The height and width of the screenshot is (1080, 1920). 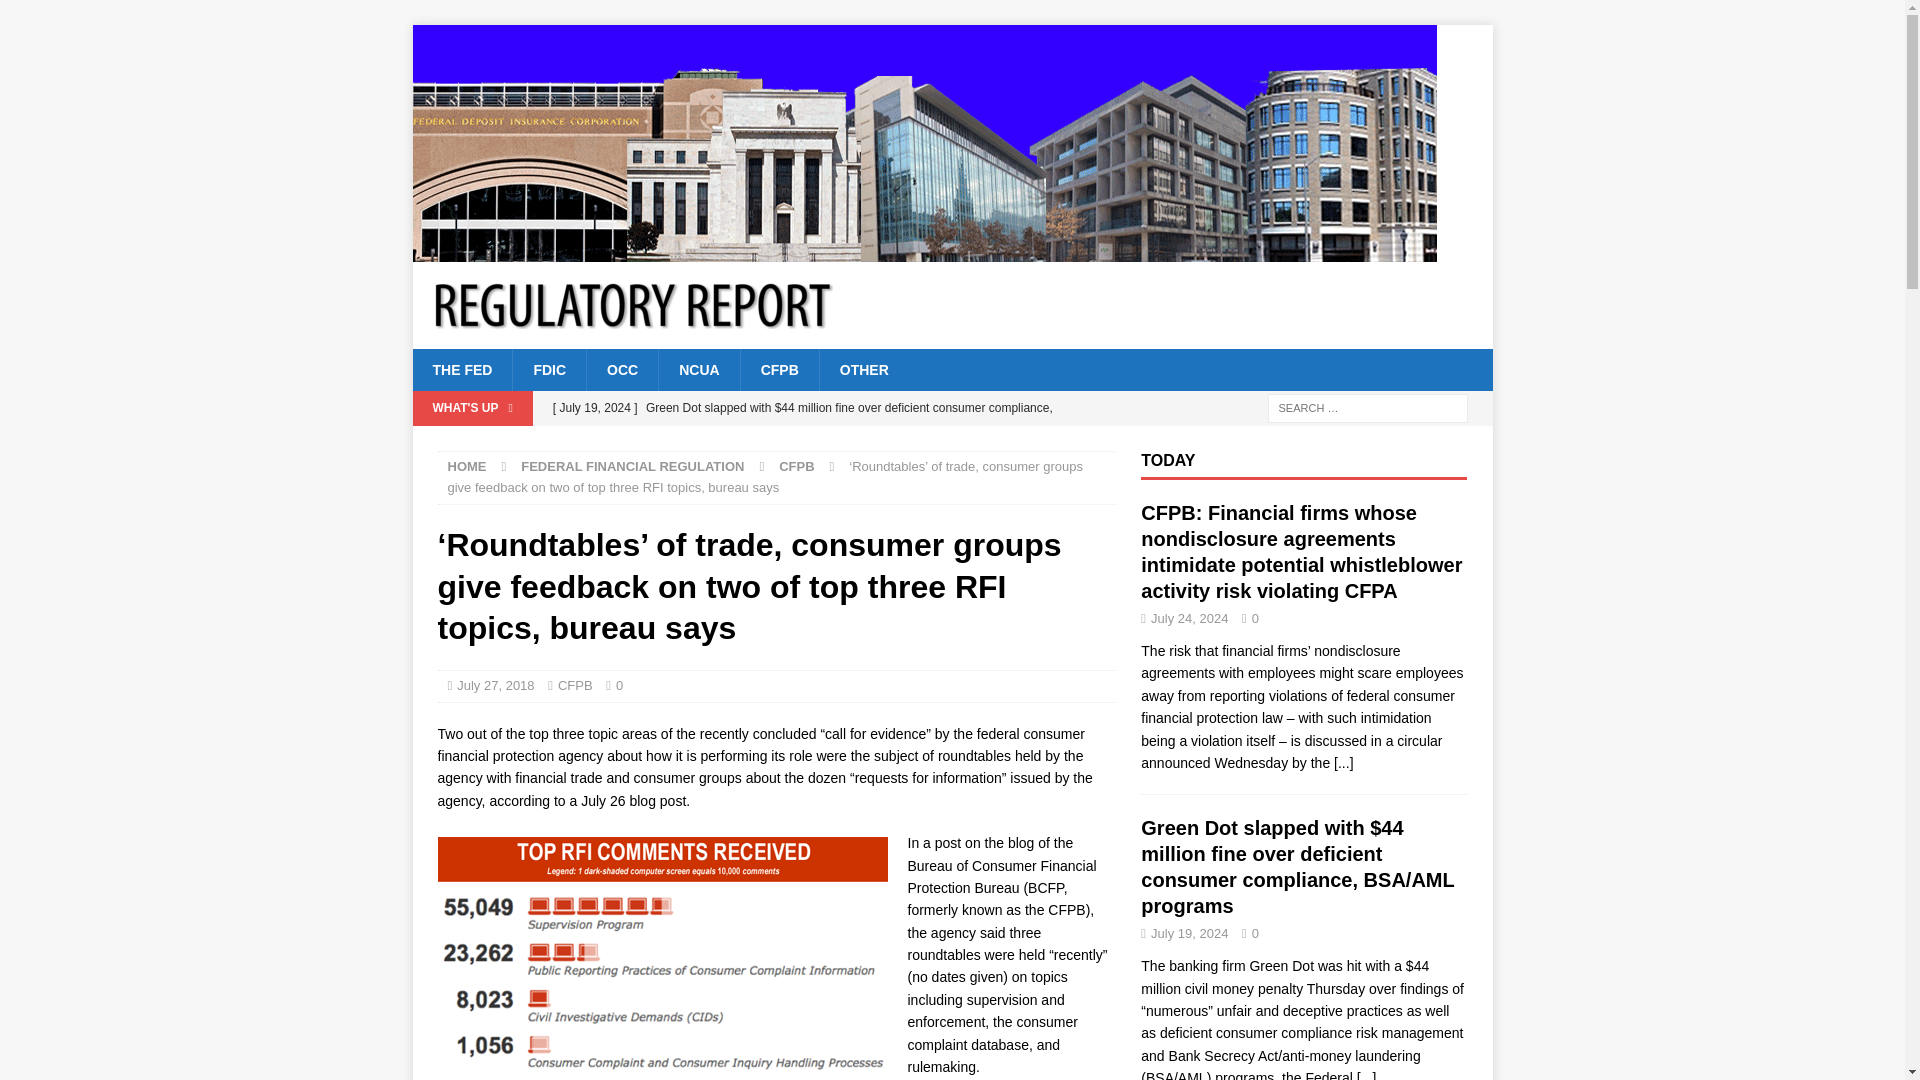 What do you see at coordinates (632, 466) in the screenshot?
I see `FEDERAL FINANCIAL REGULATION` at bounding box center [632, 466].